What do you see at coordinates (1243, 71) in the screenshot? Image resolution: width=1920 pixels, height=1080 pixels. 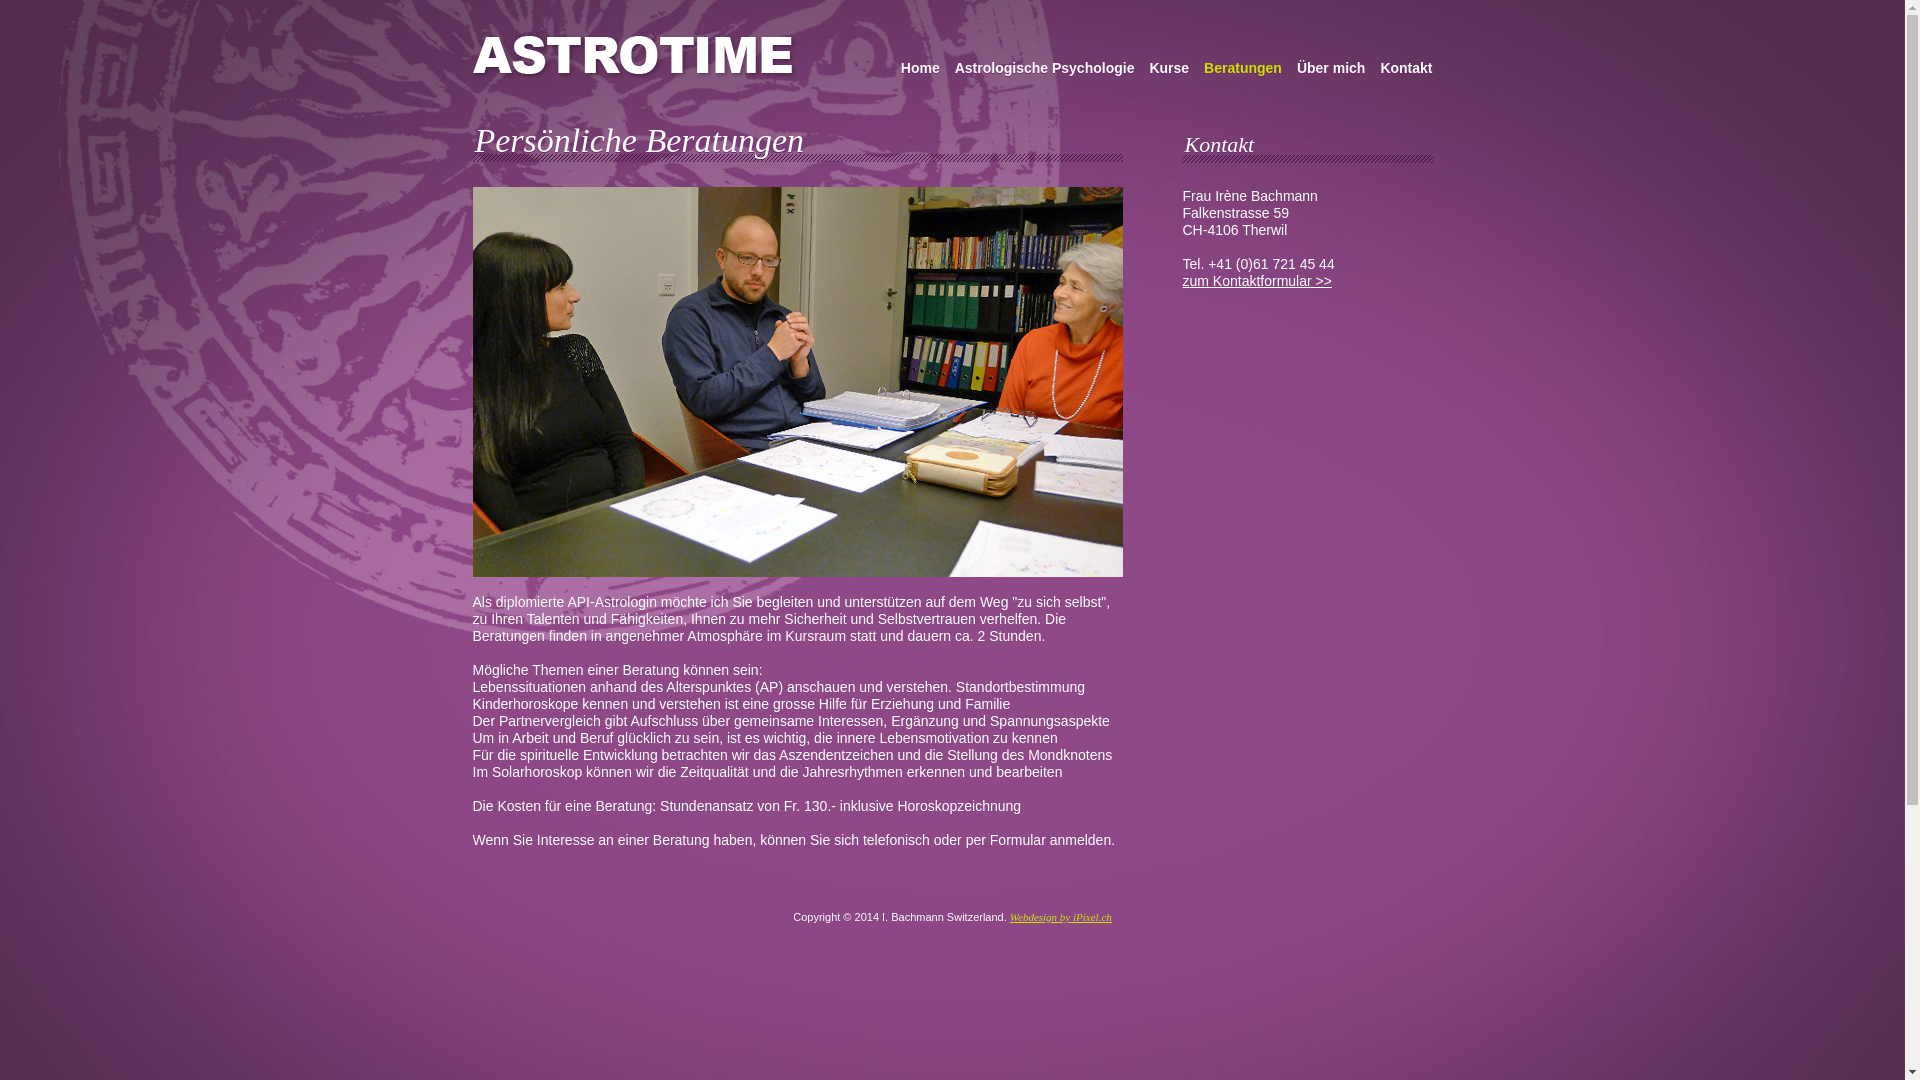 I see `Beratungen` at bounding box center [1243, 71].